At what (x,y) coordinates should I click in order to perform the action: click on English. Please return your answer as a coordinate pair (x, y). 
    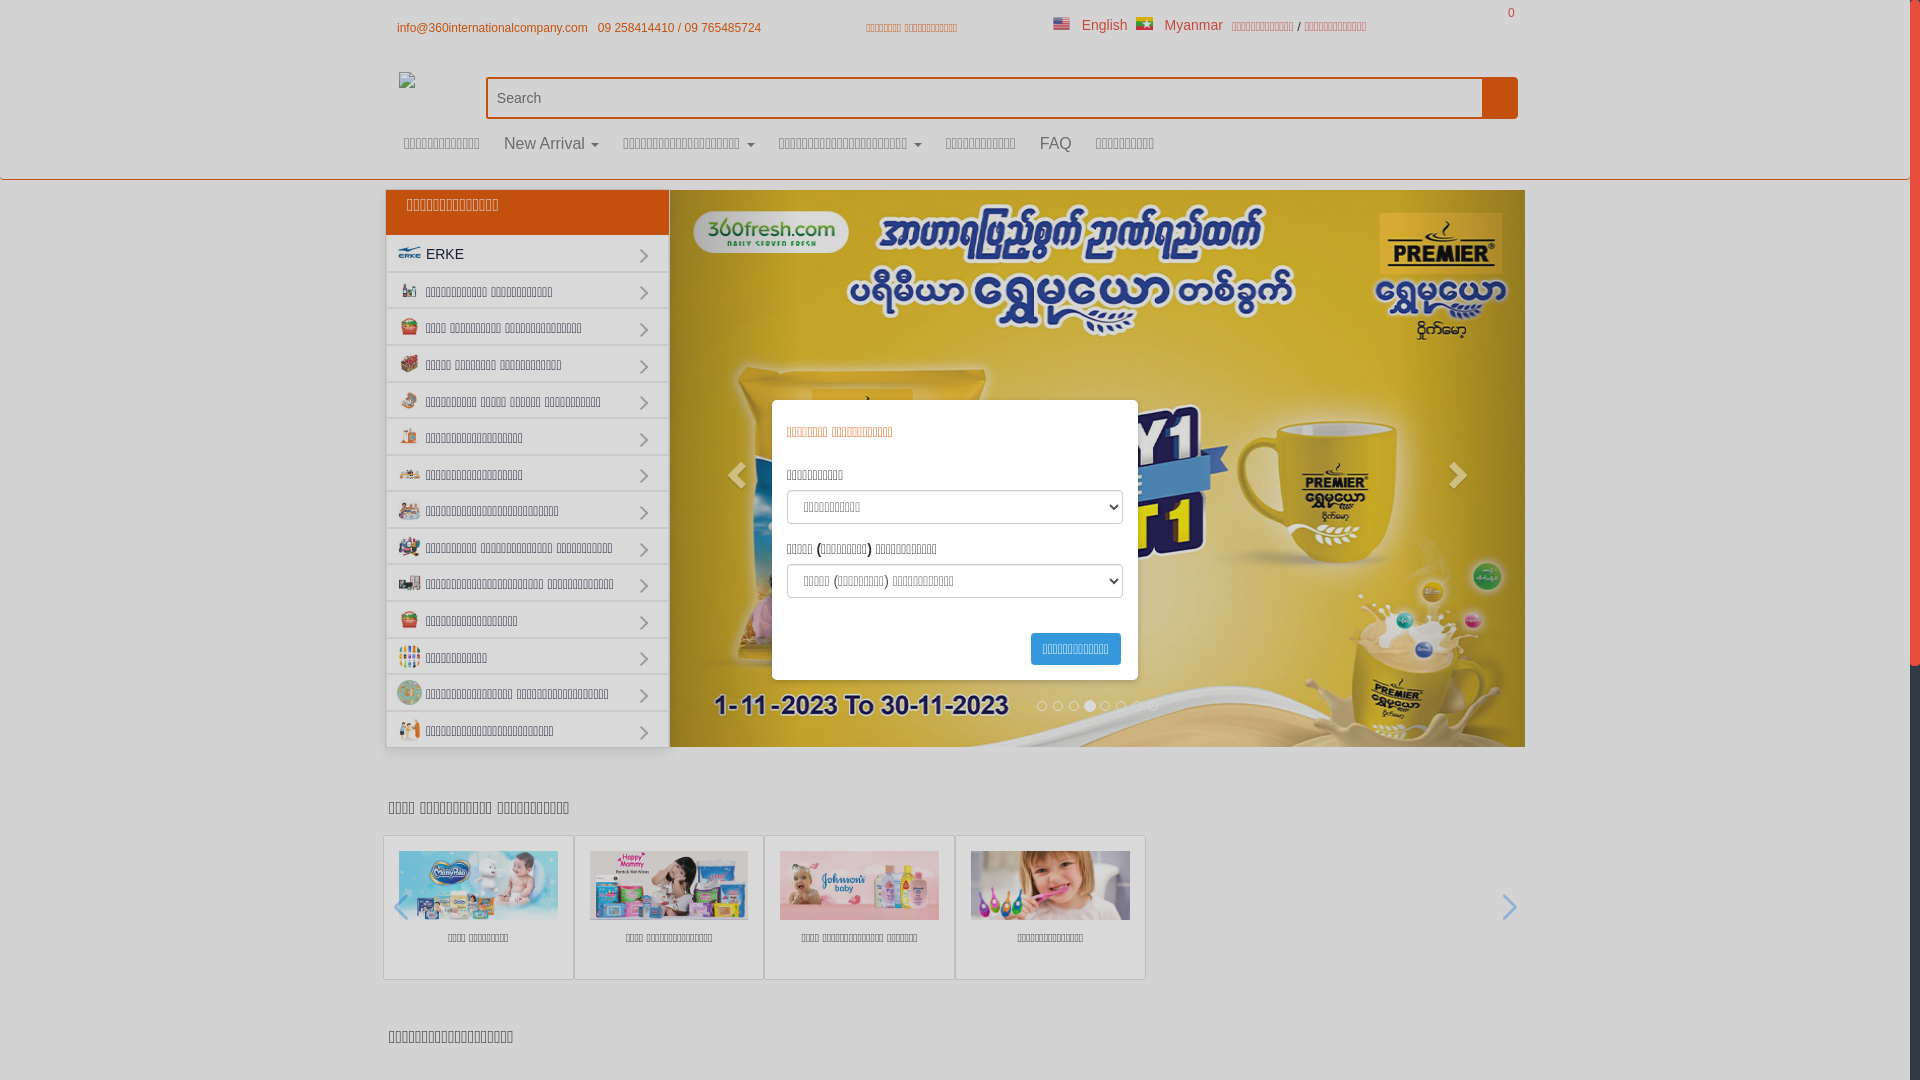
    Looking at the image, I should click on (1090, 25).